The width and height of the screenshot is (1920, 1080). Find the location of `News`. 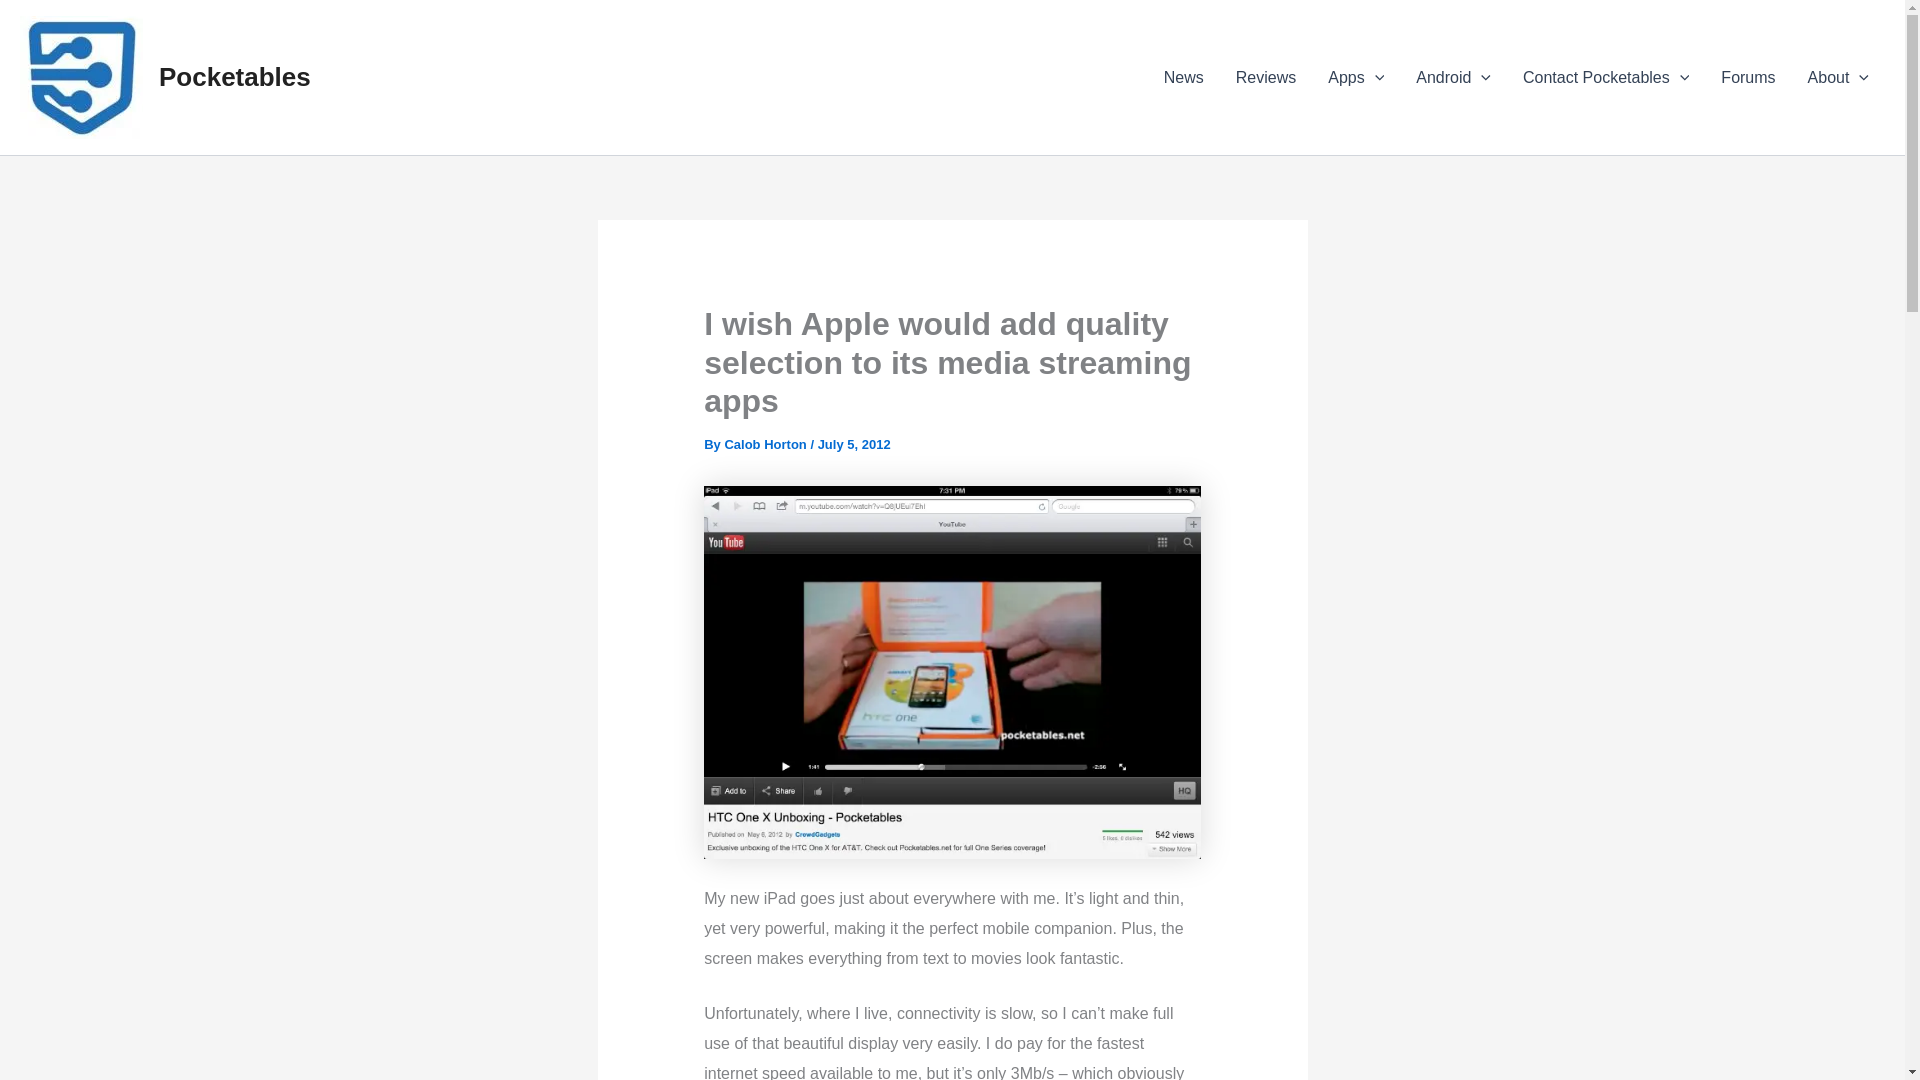

News is located at coordinates (1184, 77).